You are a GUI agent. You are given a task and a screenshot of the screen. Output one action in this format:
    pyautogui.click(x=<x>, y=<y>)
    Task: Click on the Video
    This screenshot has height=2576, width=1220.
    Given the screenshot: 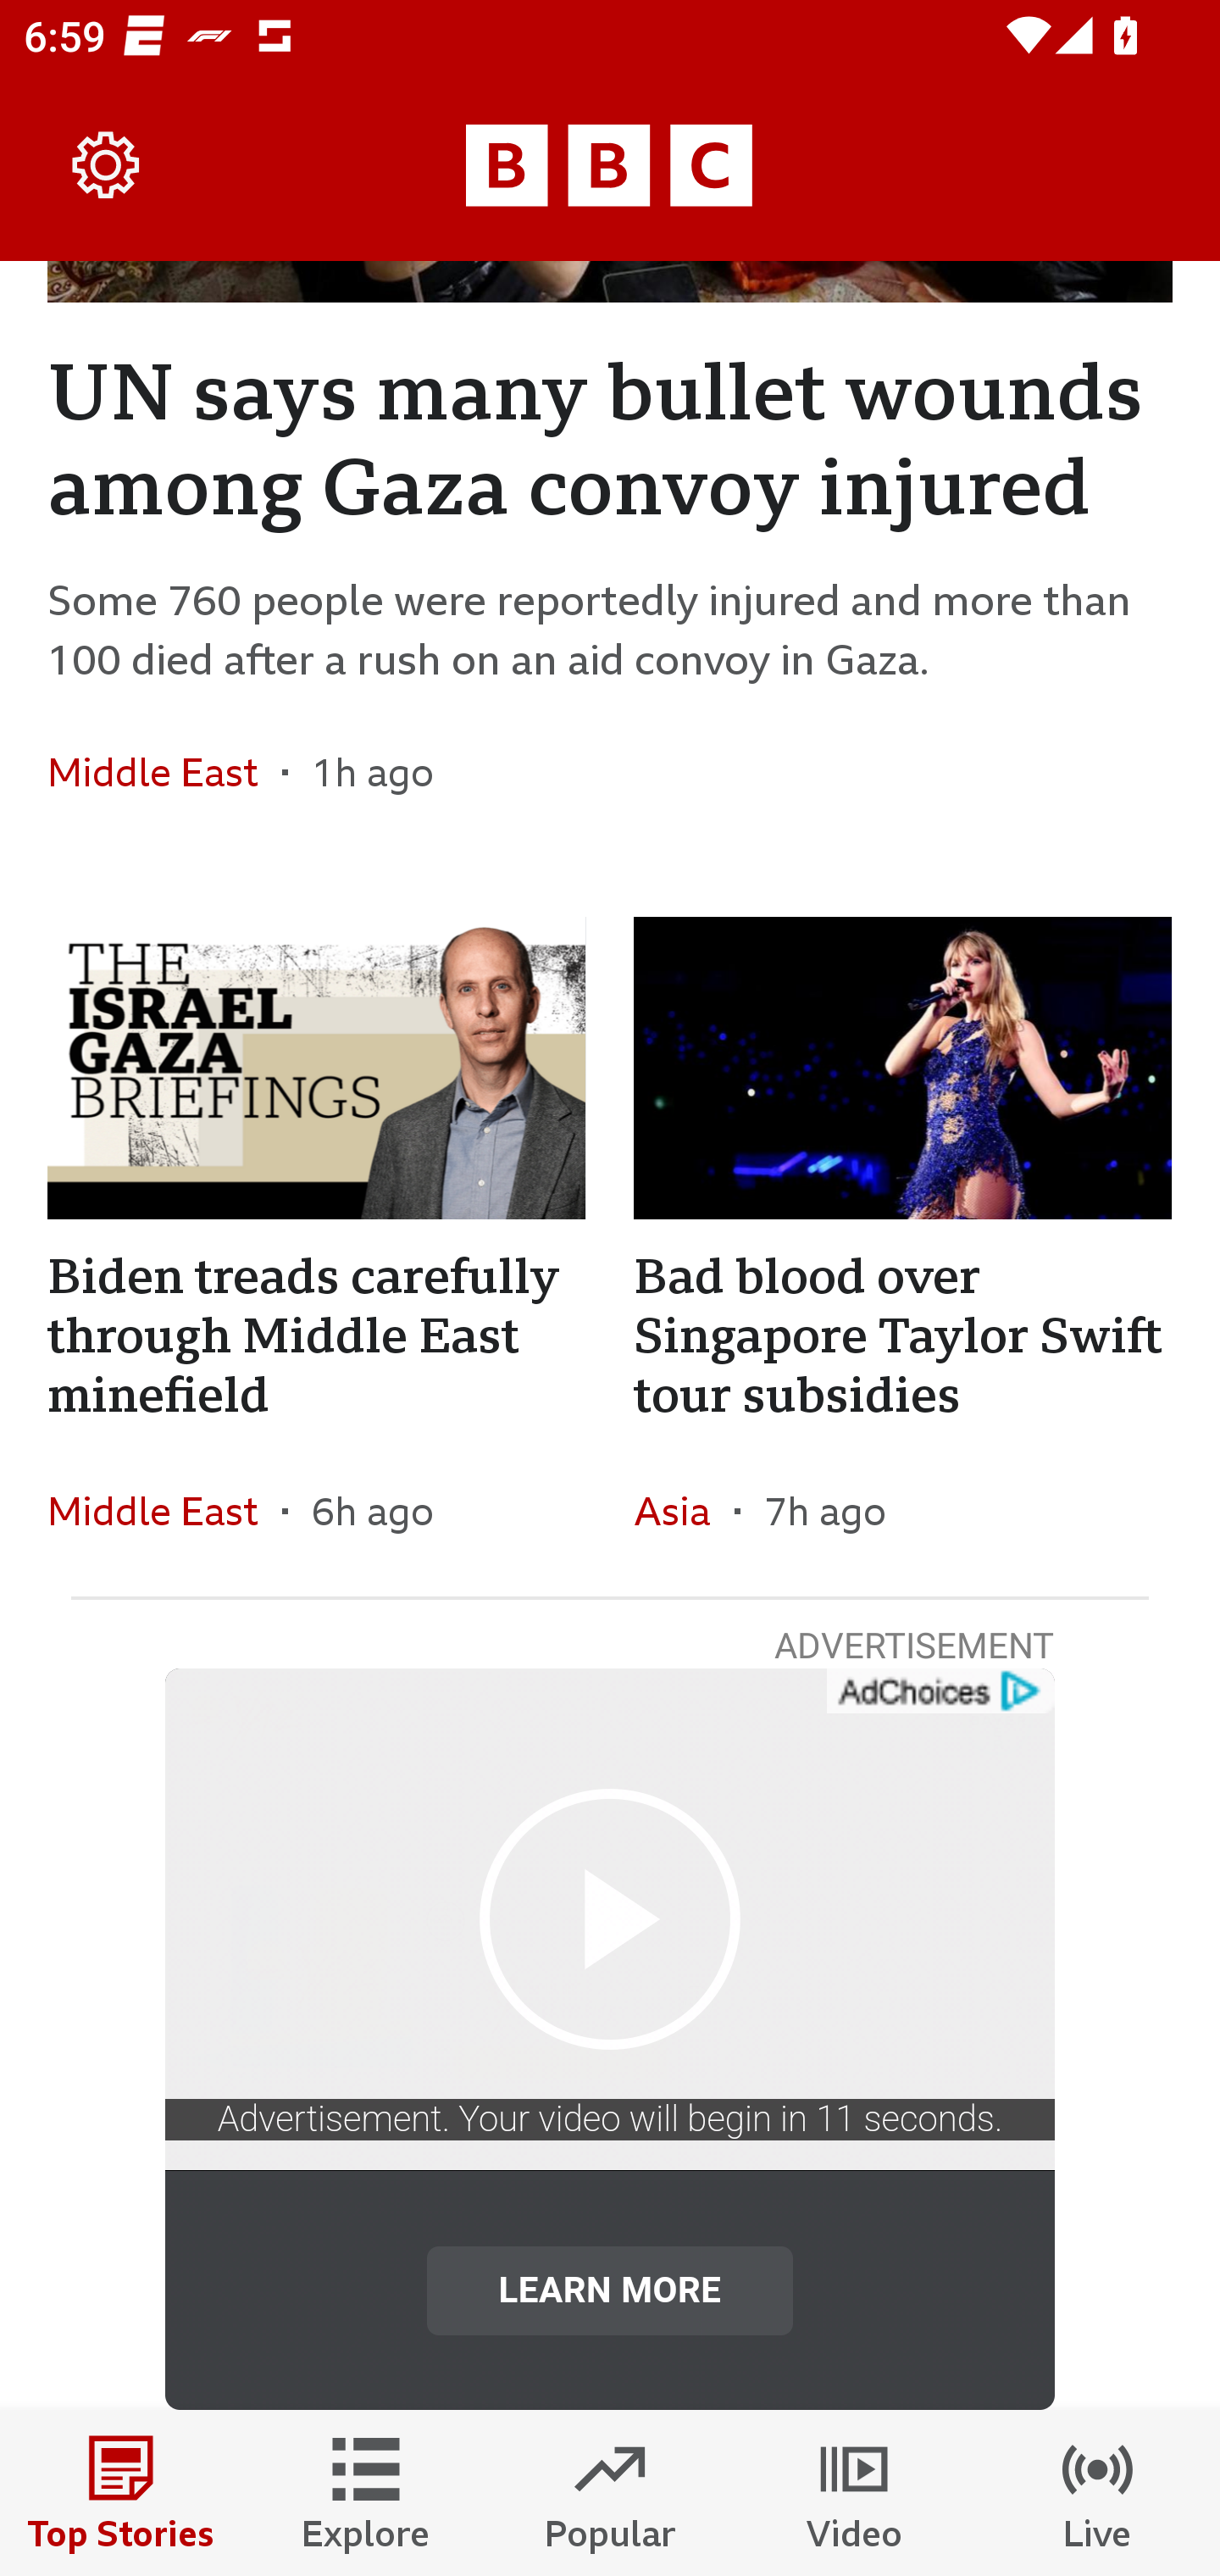 What is the action you would take?
    pyautogui.click(x=854, y=2493)
    